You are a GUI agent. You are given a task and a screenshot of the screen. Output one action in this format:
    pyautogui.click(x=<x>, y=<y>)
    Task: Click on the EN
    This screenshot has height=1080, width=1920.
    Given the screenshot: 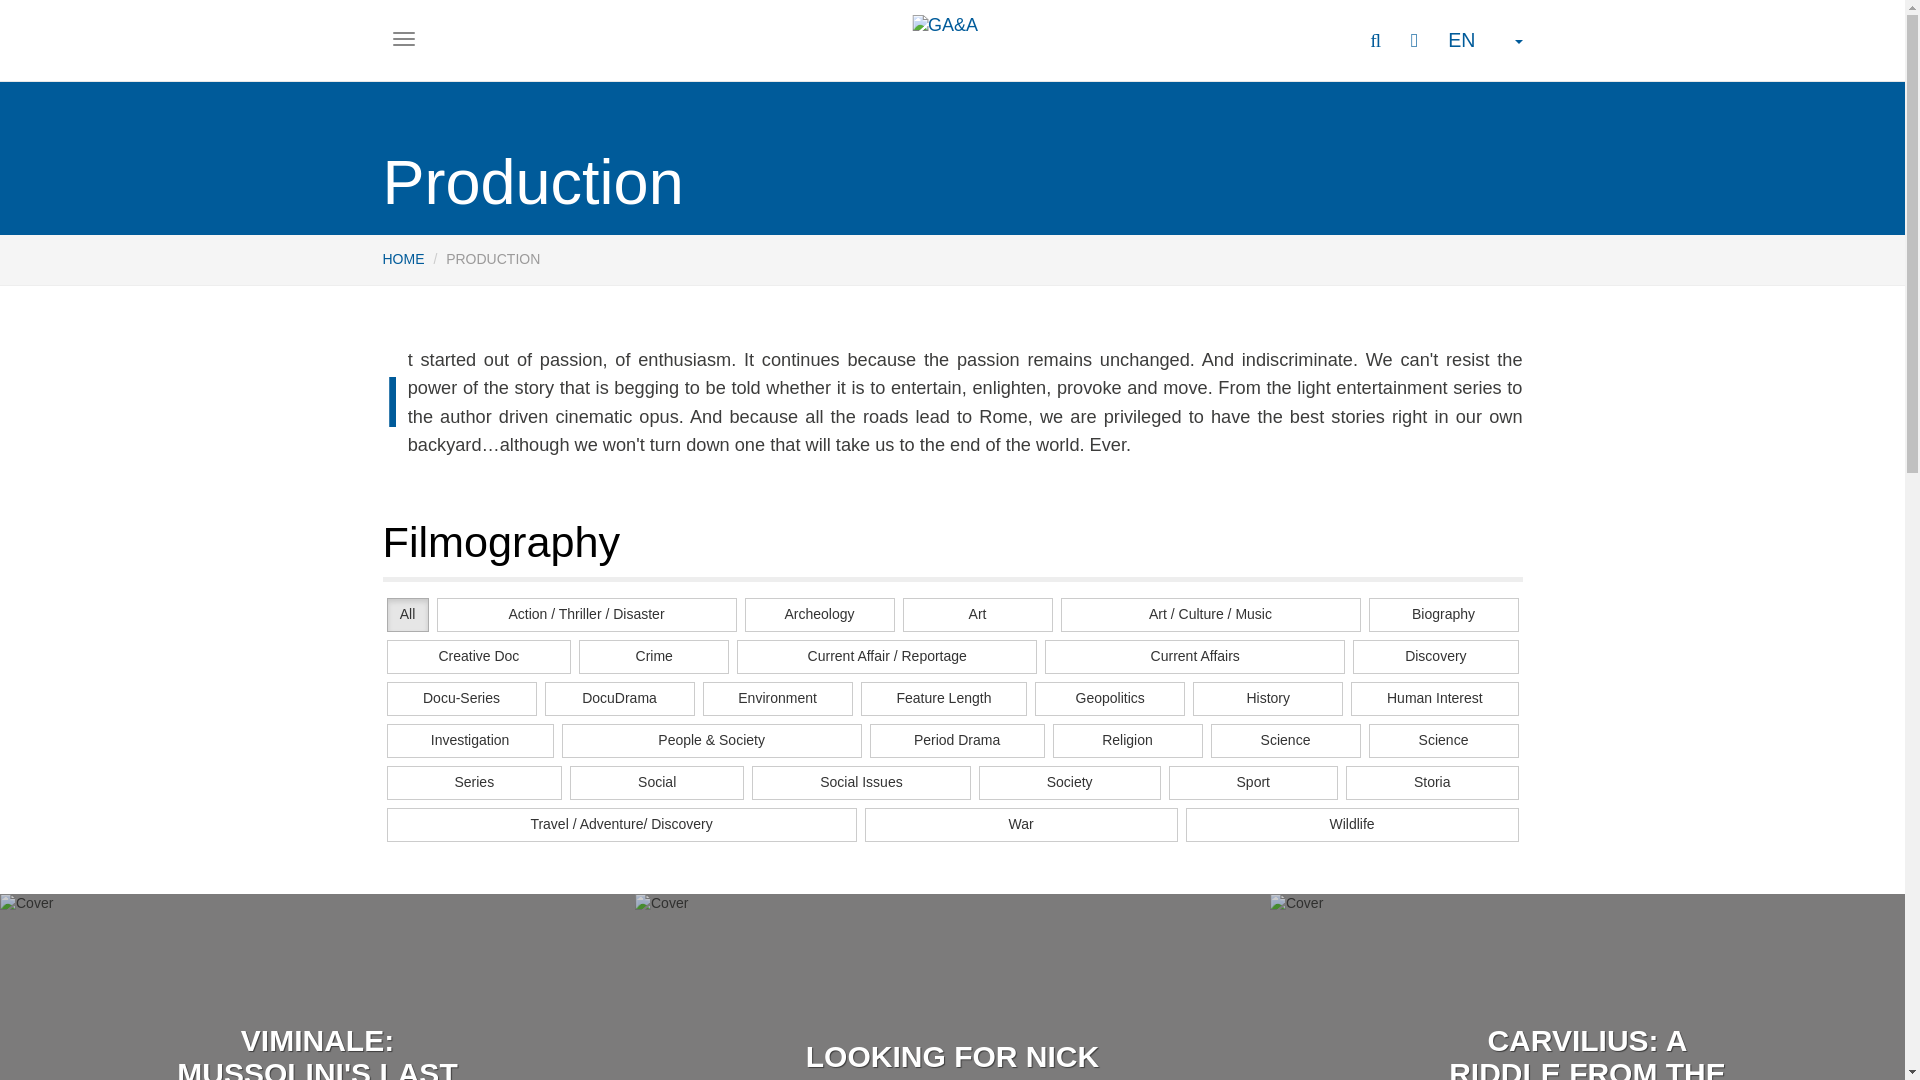 What is the action you would take?
    pyautogui.click(x=1484, y=40)
    